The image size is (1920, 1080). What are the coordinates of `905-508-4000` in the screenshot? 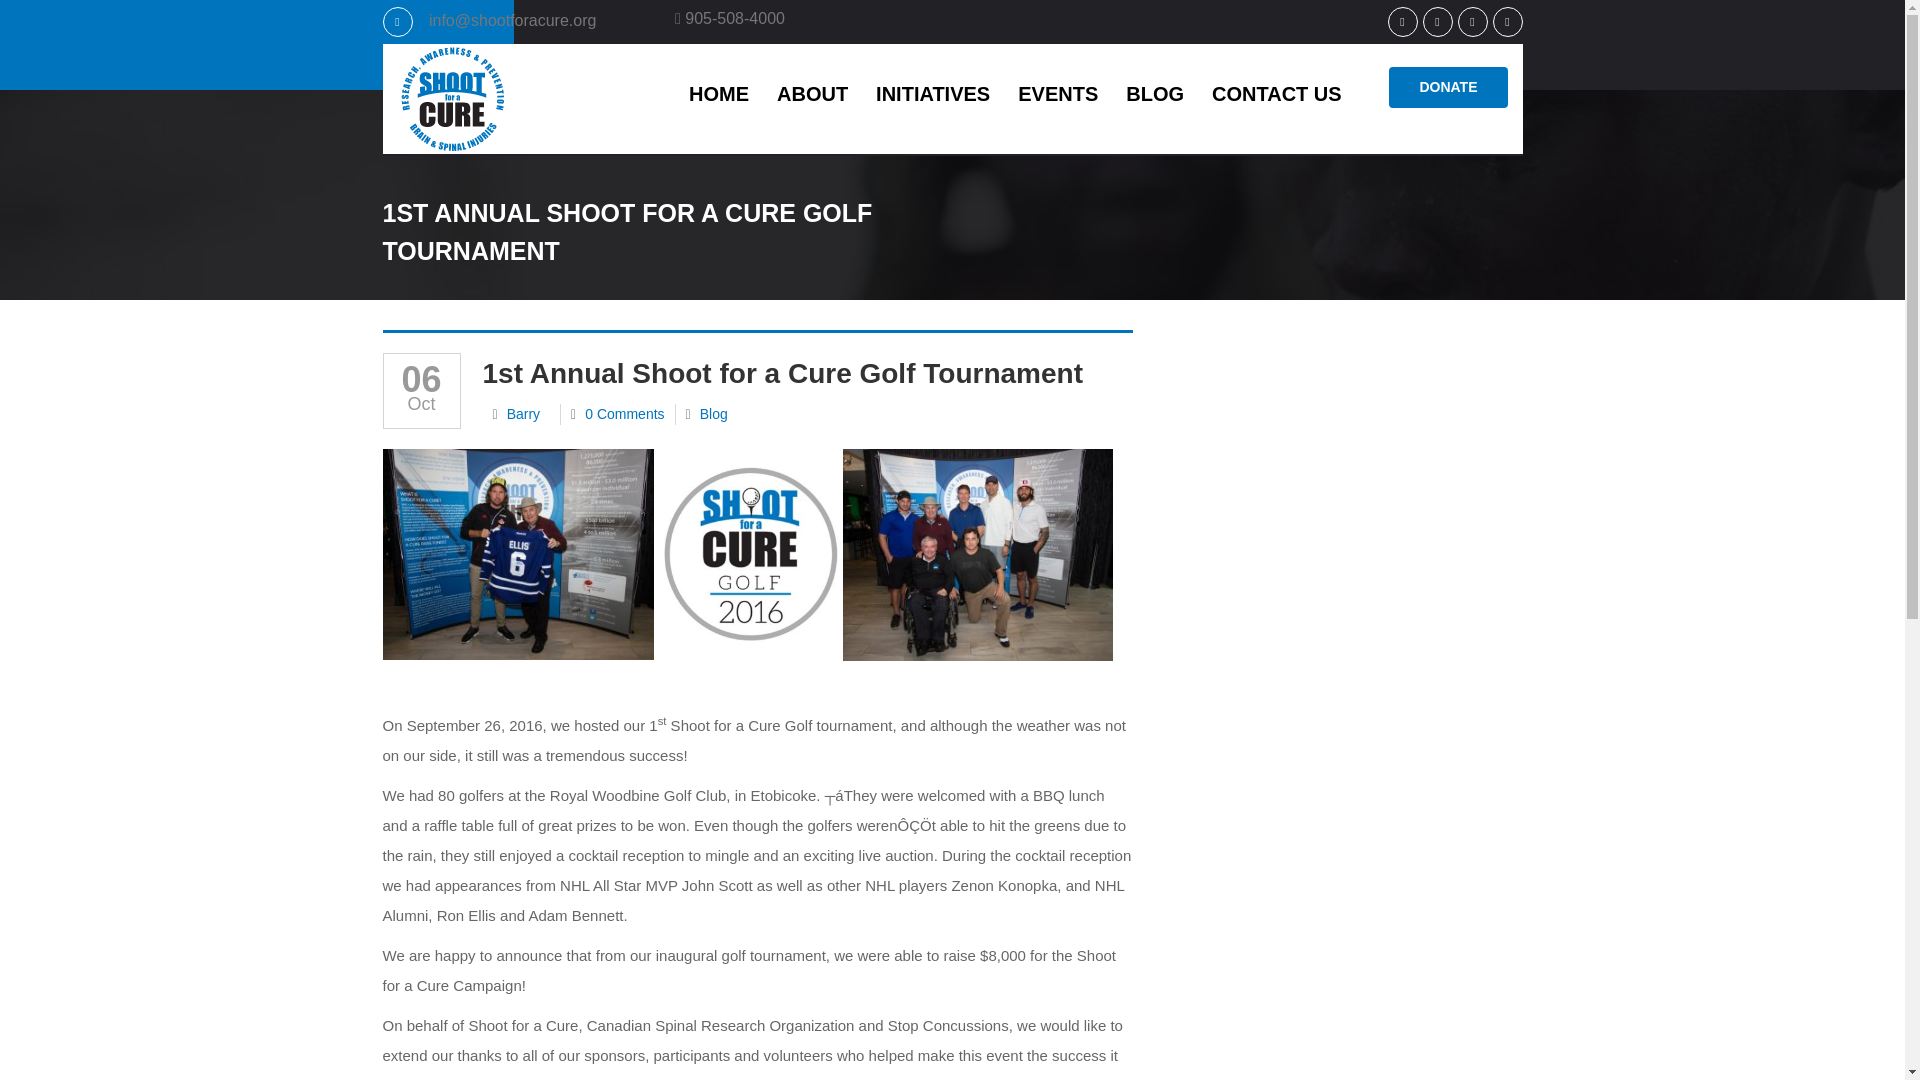 It's located at (730, 18).